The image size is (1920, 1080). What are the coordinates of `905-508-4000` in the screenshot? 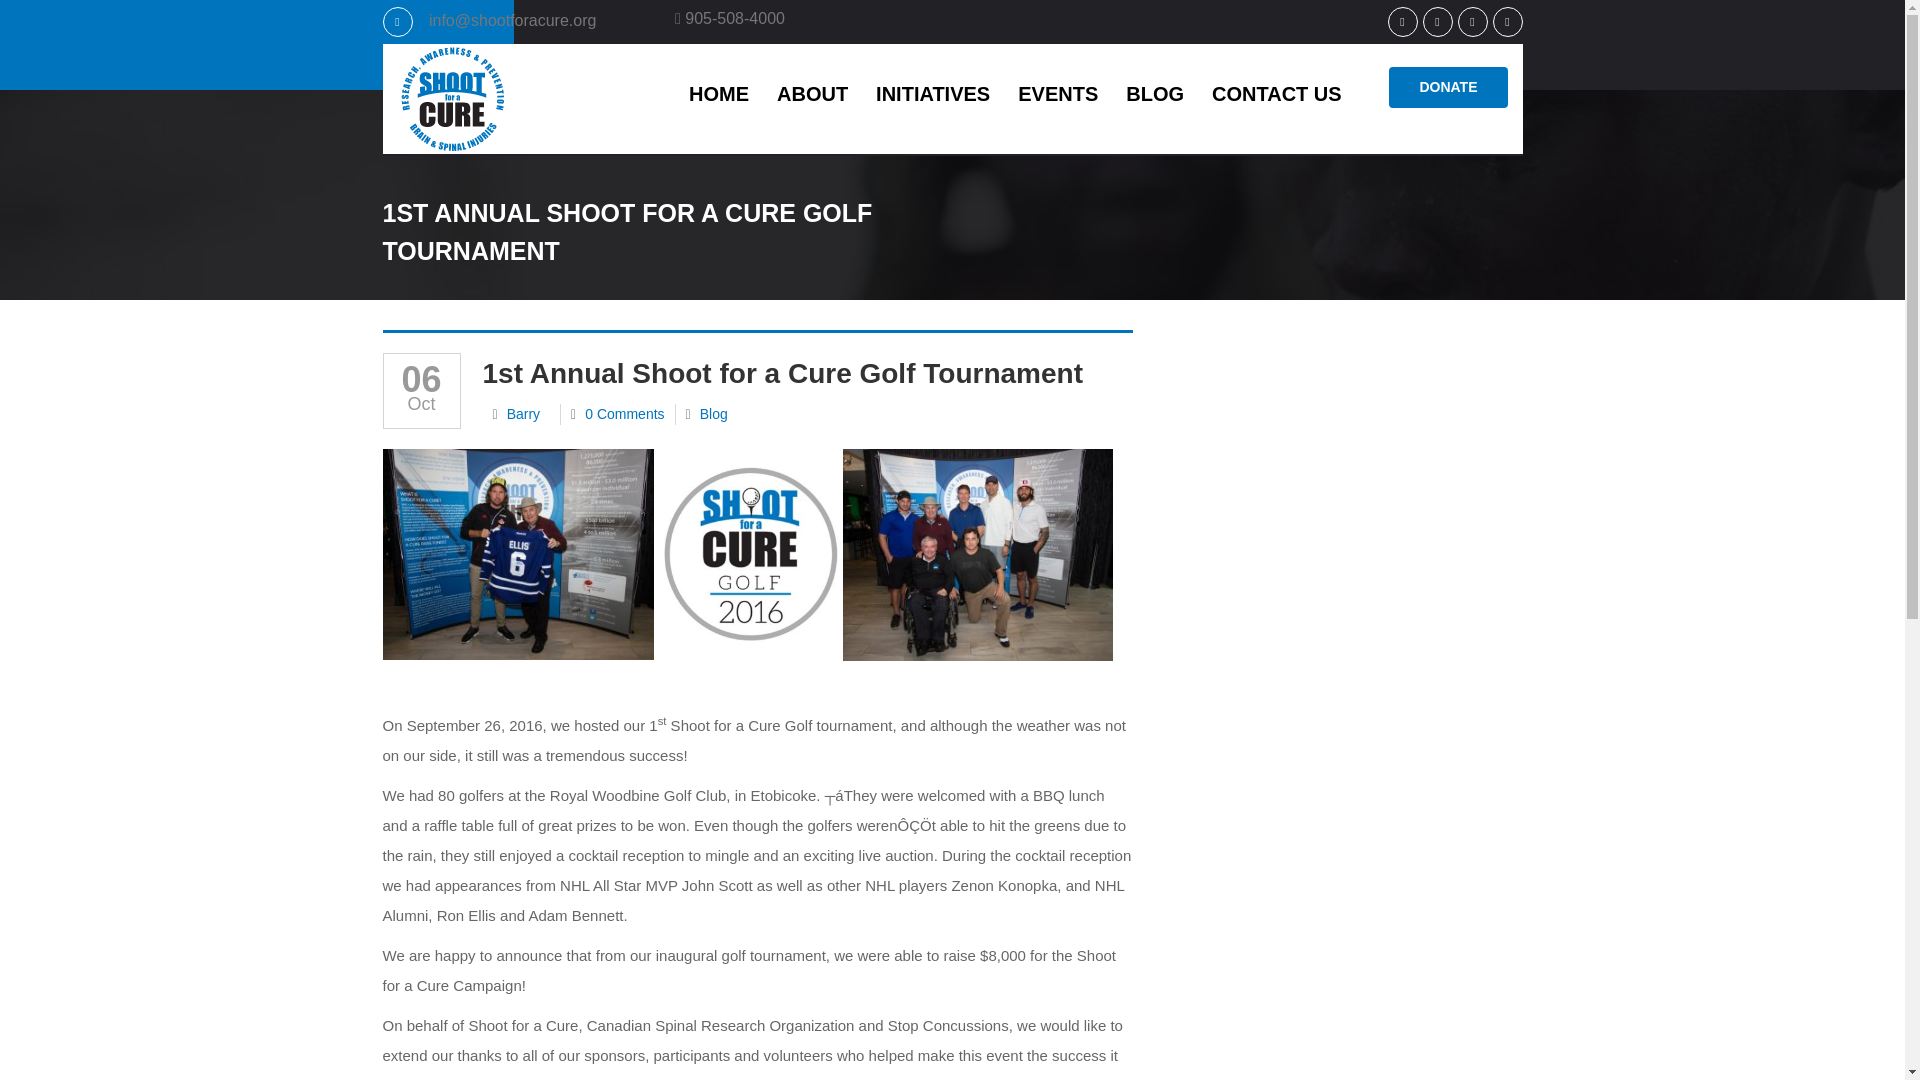 It's located at (730, 18).